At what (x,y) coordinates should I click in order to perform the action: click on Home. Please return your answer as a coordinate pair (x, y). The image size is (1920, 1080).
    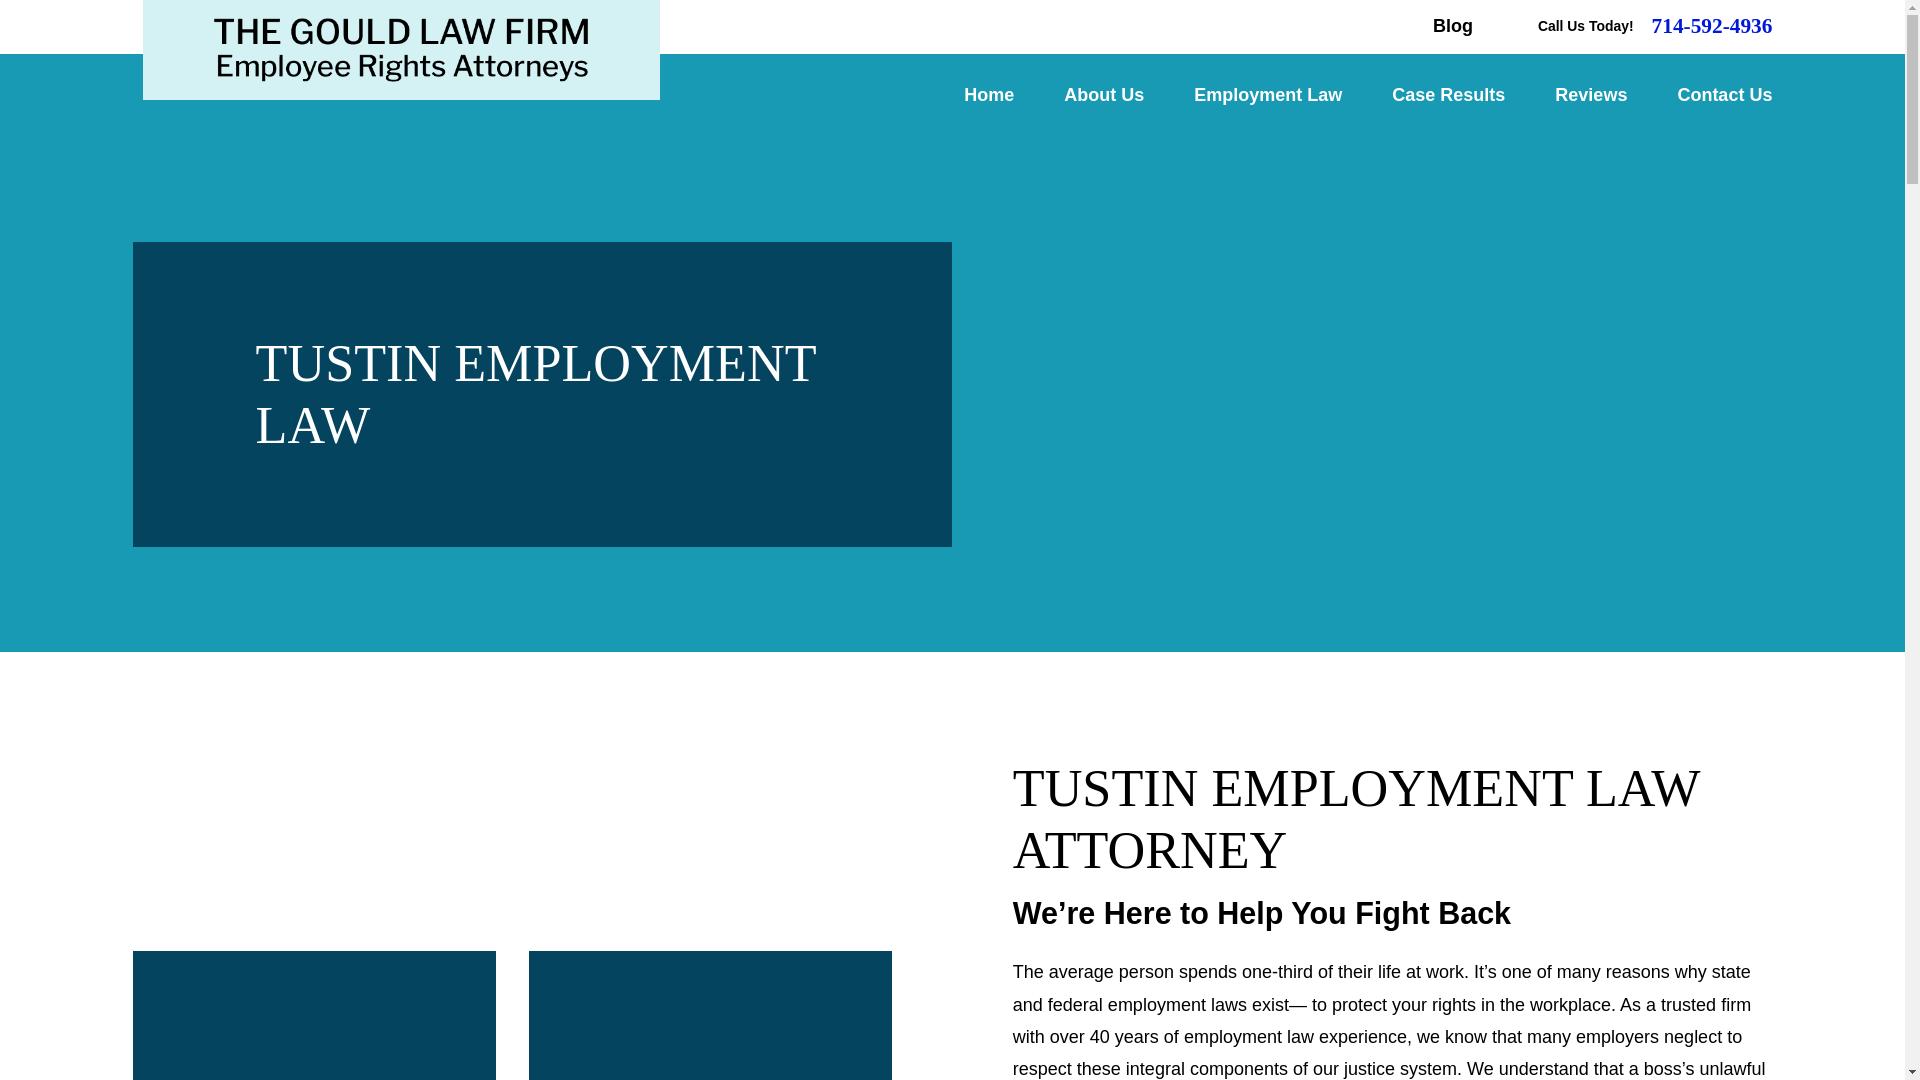
    Looking at the image, I should click on (400, 50).